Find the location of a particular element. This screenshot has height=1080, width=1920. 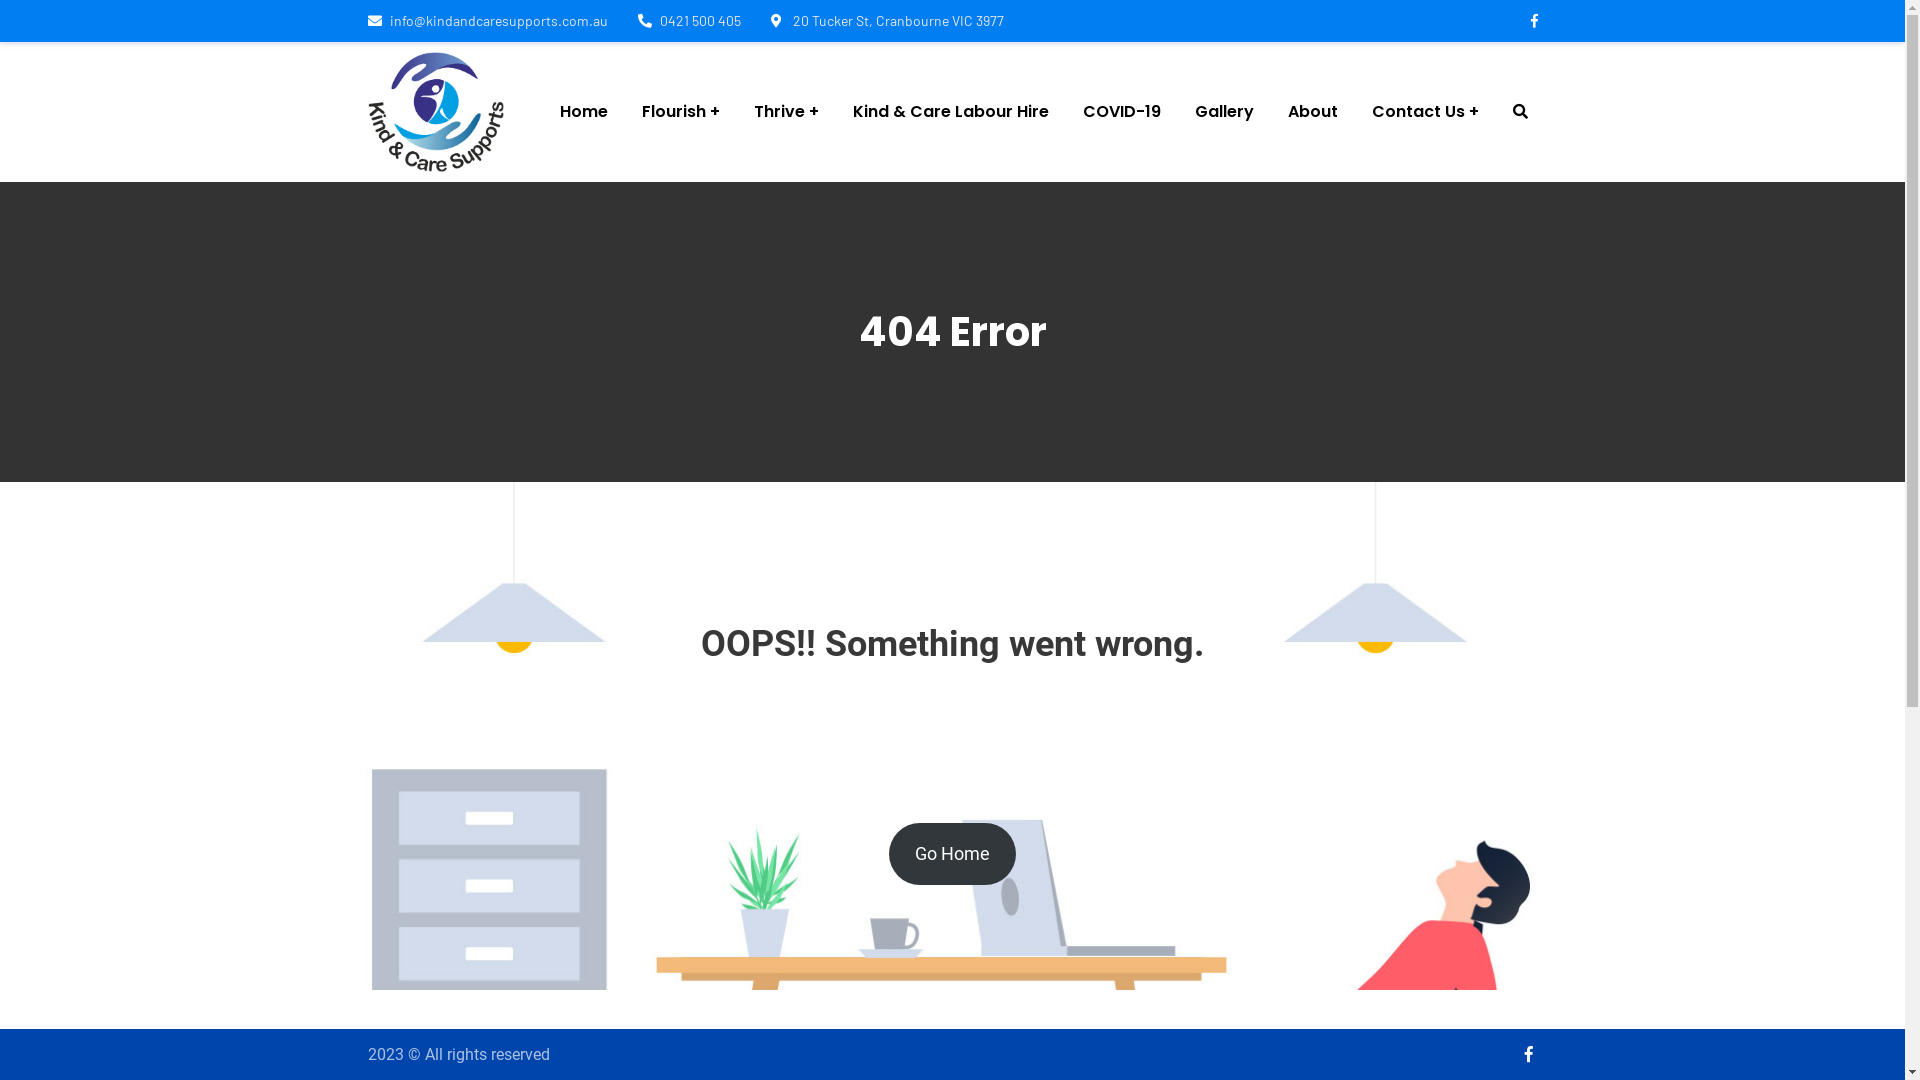

Human Rights is located at coordinates (824, 722).